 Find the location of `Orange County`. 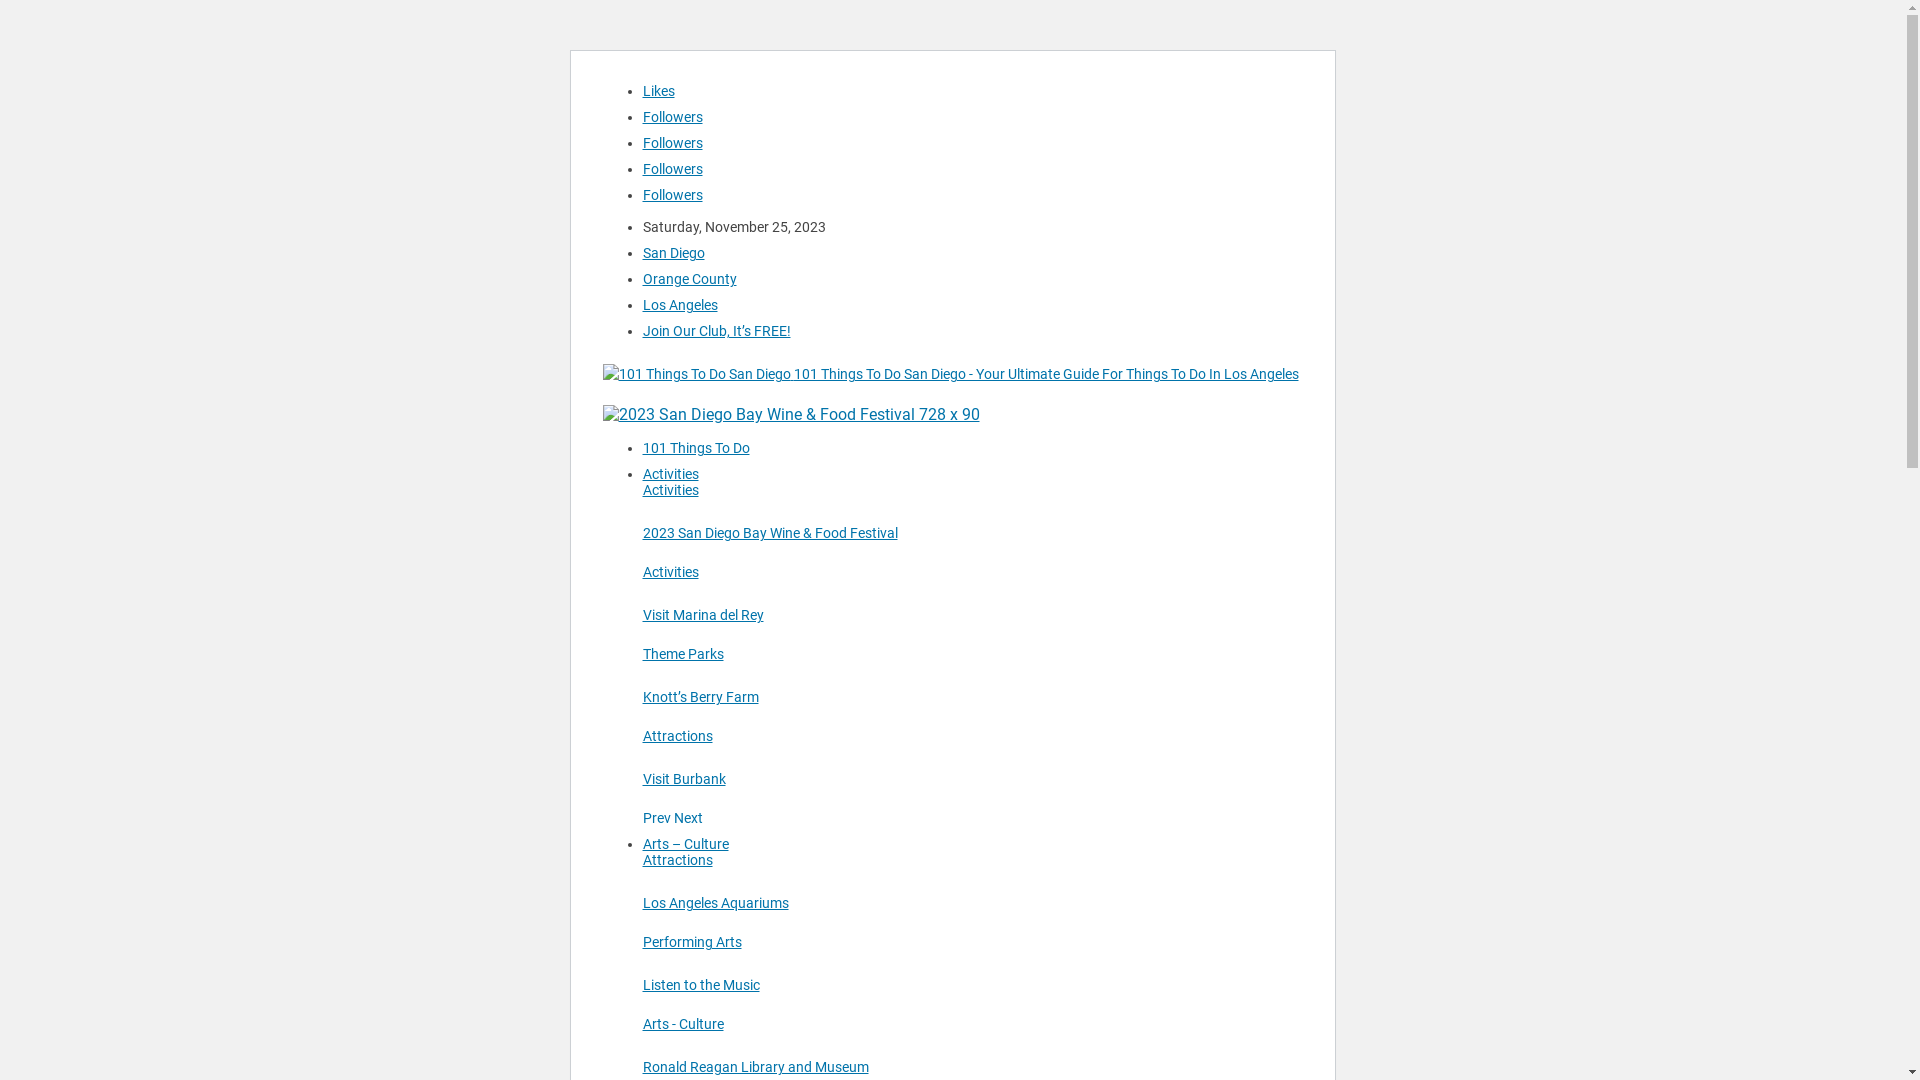

Orange County is located at coordinates (689, 279).